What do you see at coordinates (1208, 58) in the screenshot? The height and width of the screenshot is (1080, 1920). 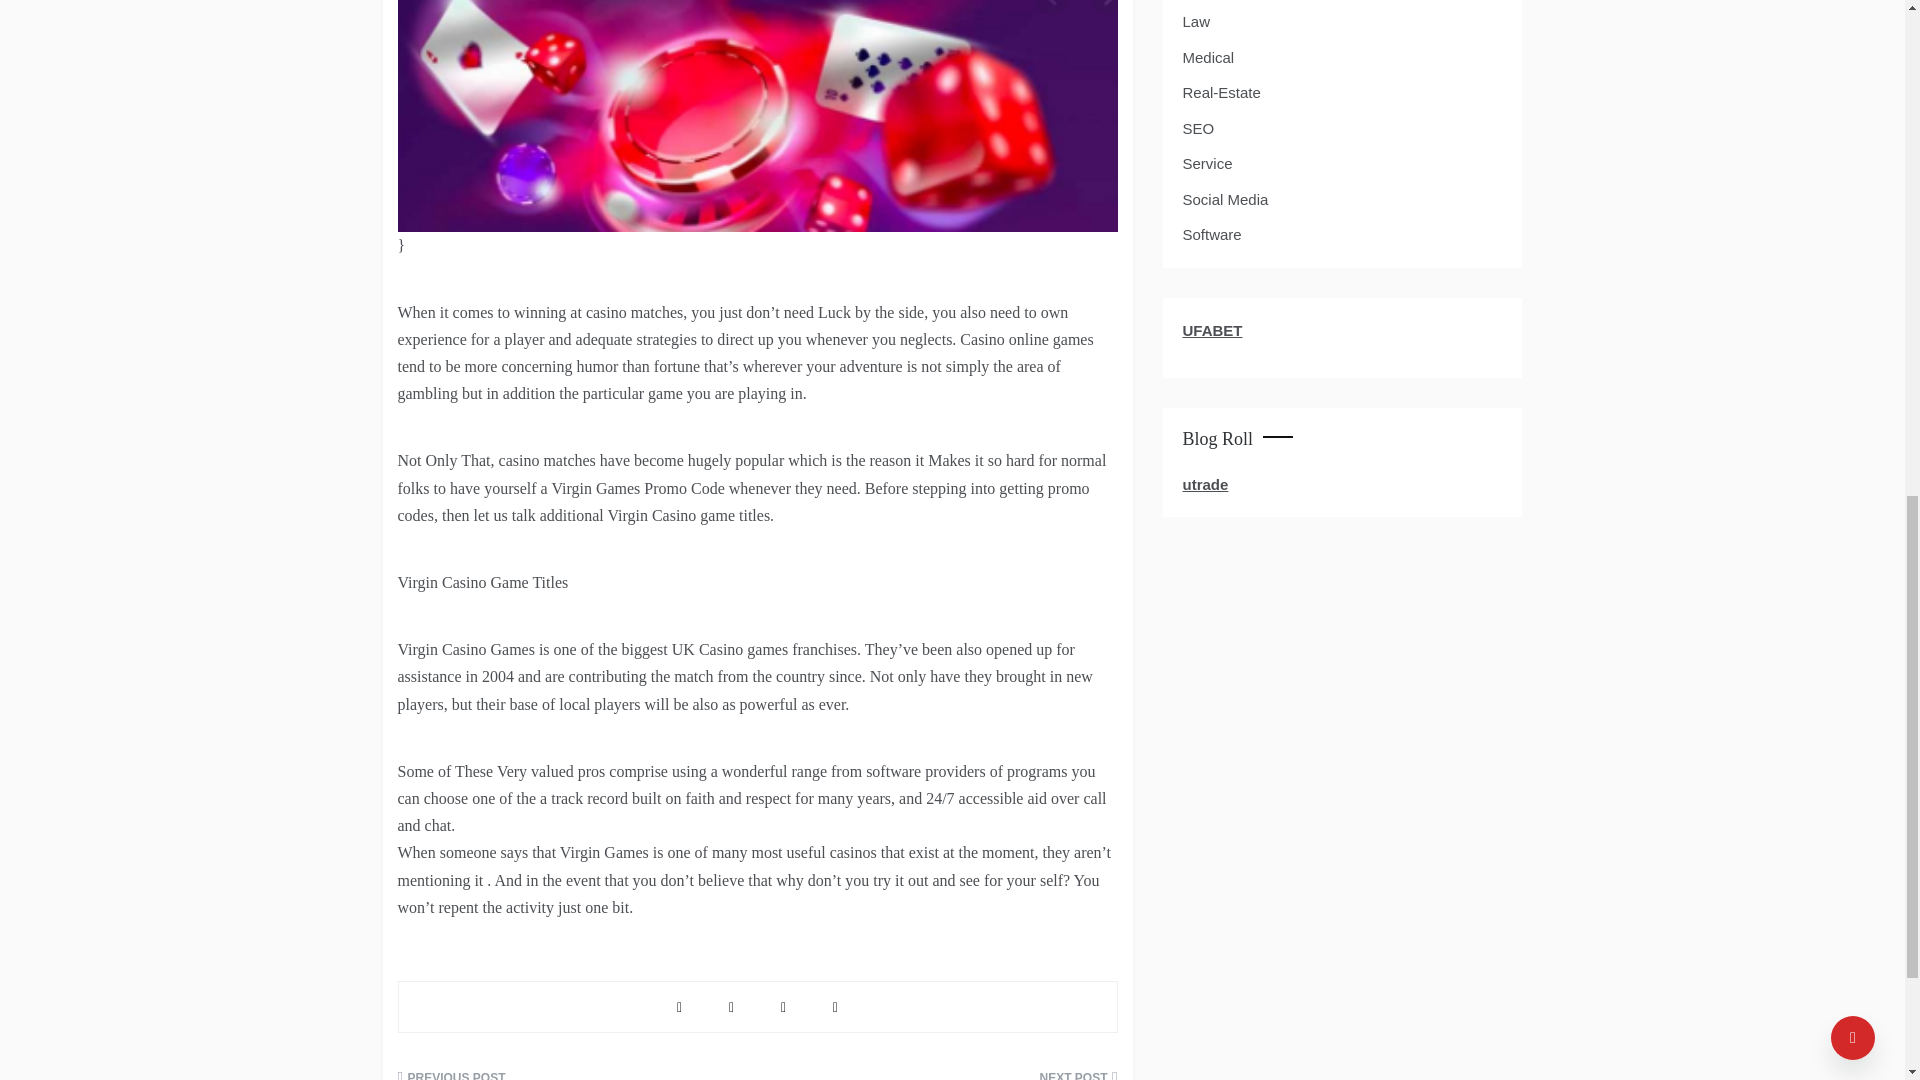 I see `Medical` at bounding box center [1208, 58].